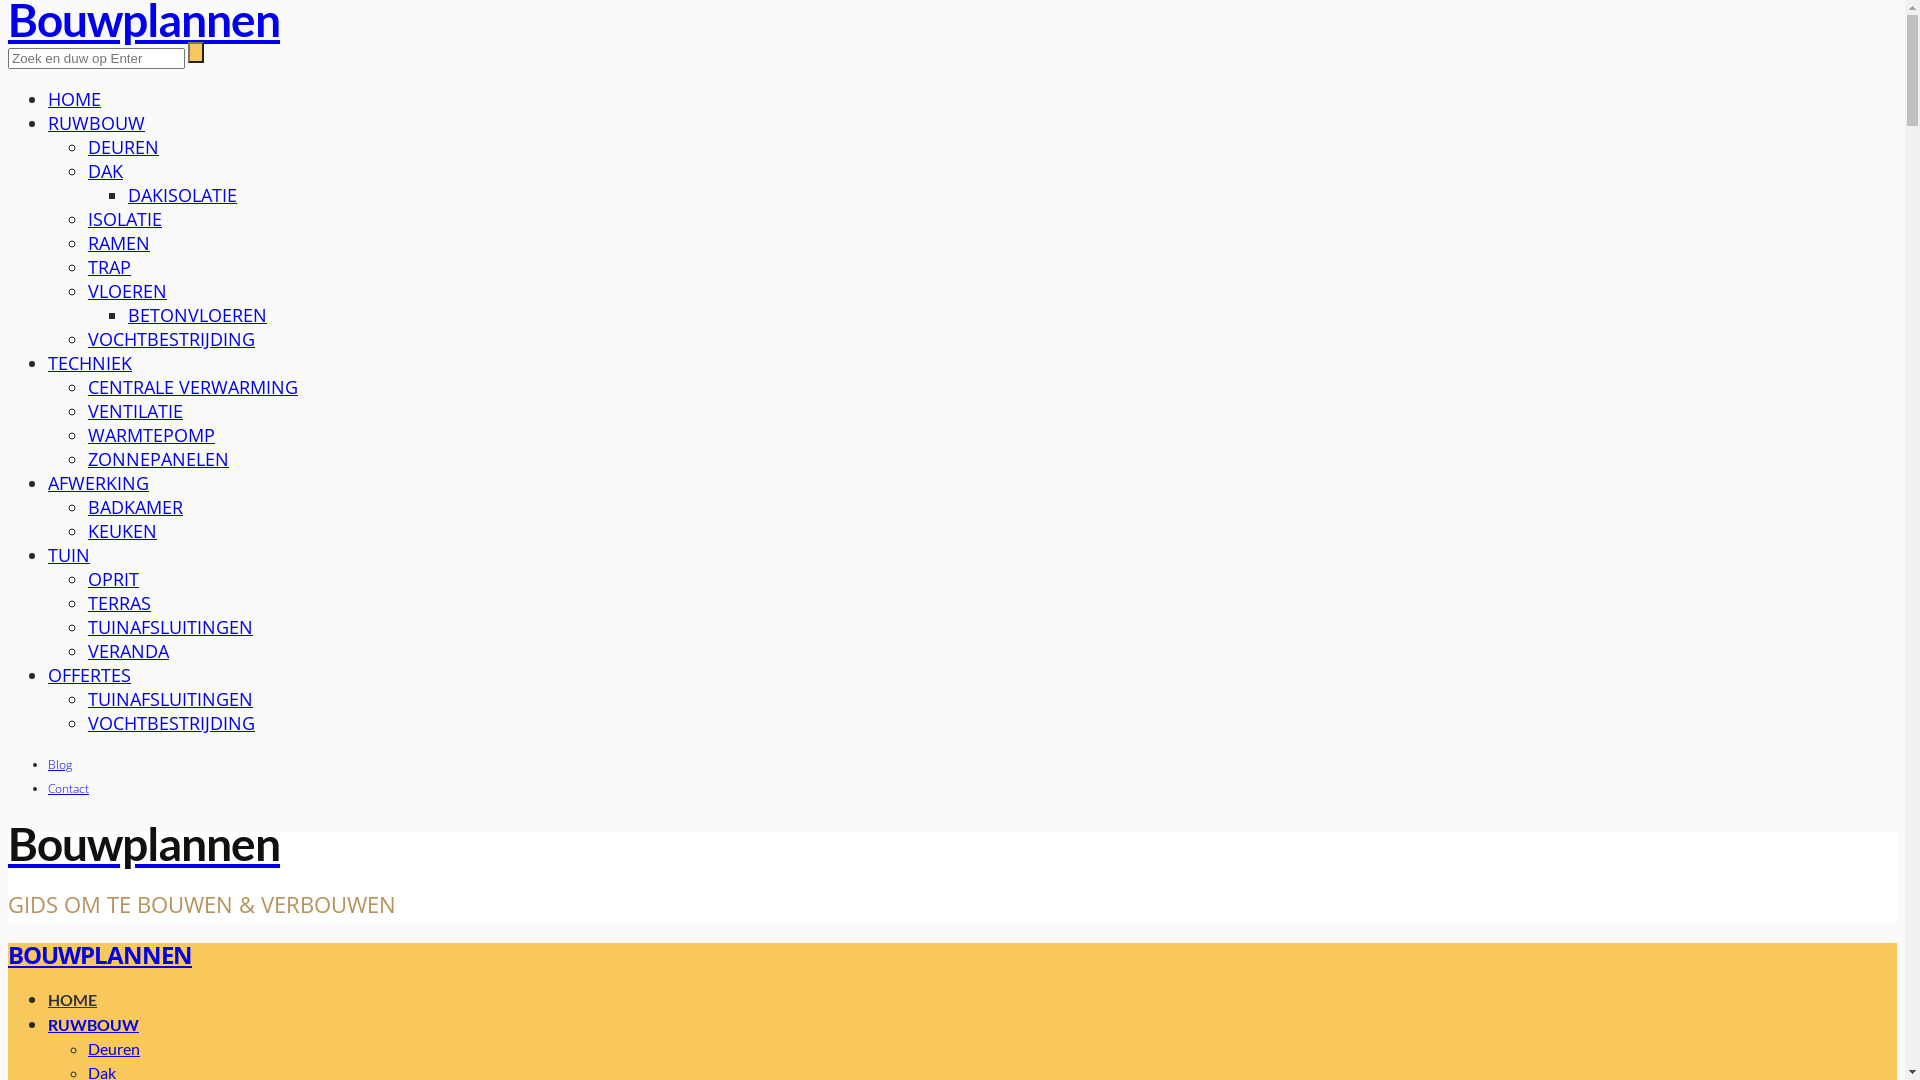 The width and height of the screenshot is (1920, 1080). Describe the element at coordinates (152, 434) in the screenshot. I see `WARMTEPOMP` at that location.